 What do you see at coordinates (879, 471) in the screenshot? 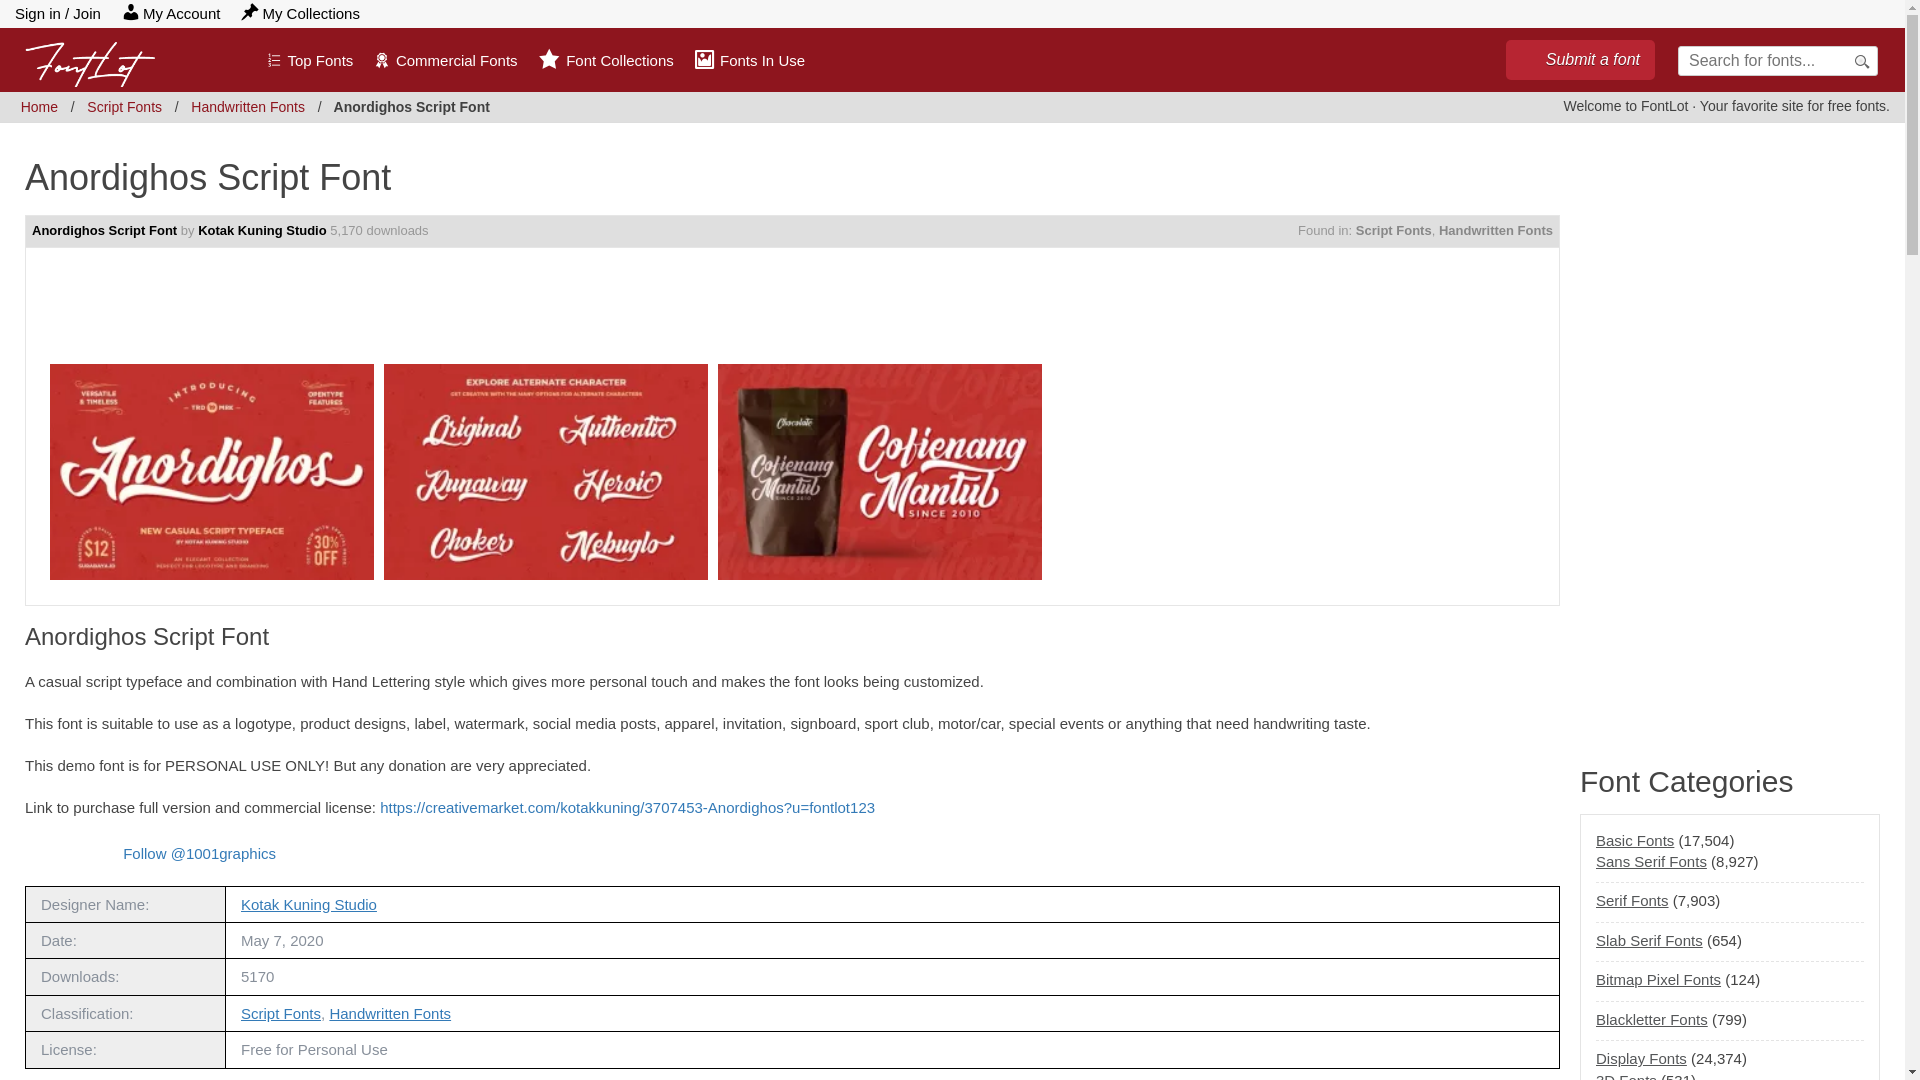
I see `Anordighos Script Font` at bounding box center [879, 471].